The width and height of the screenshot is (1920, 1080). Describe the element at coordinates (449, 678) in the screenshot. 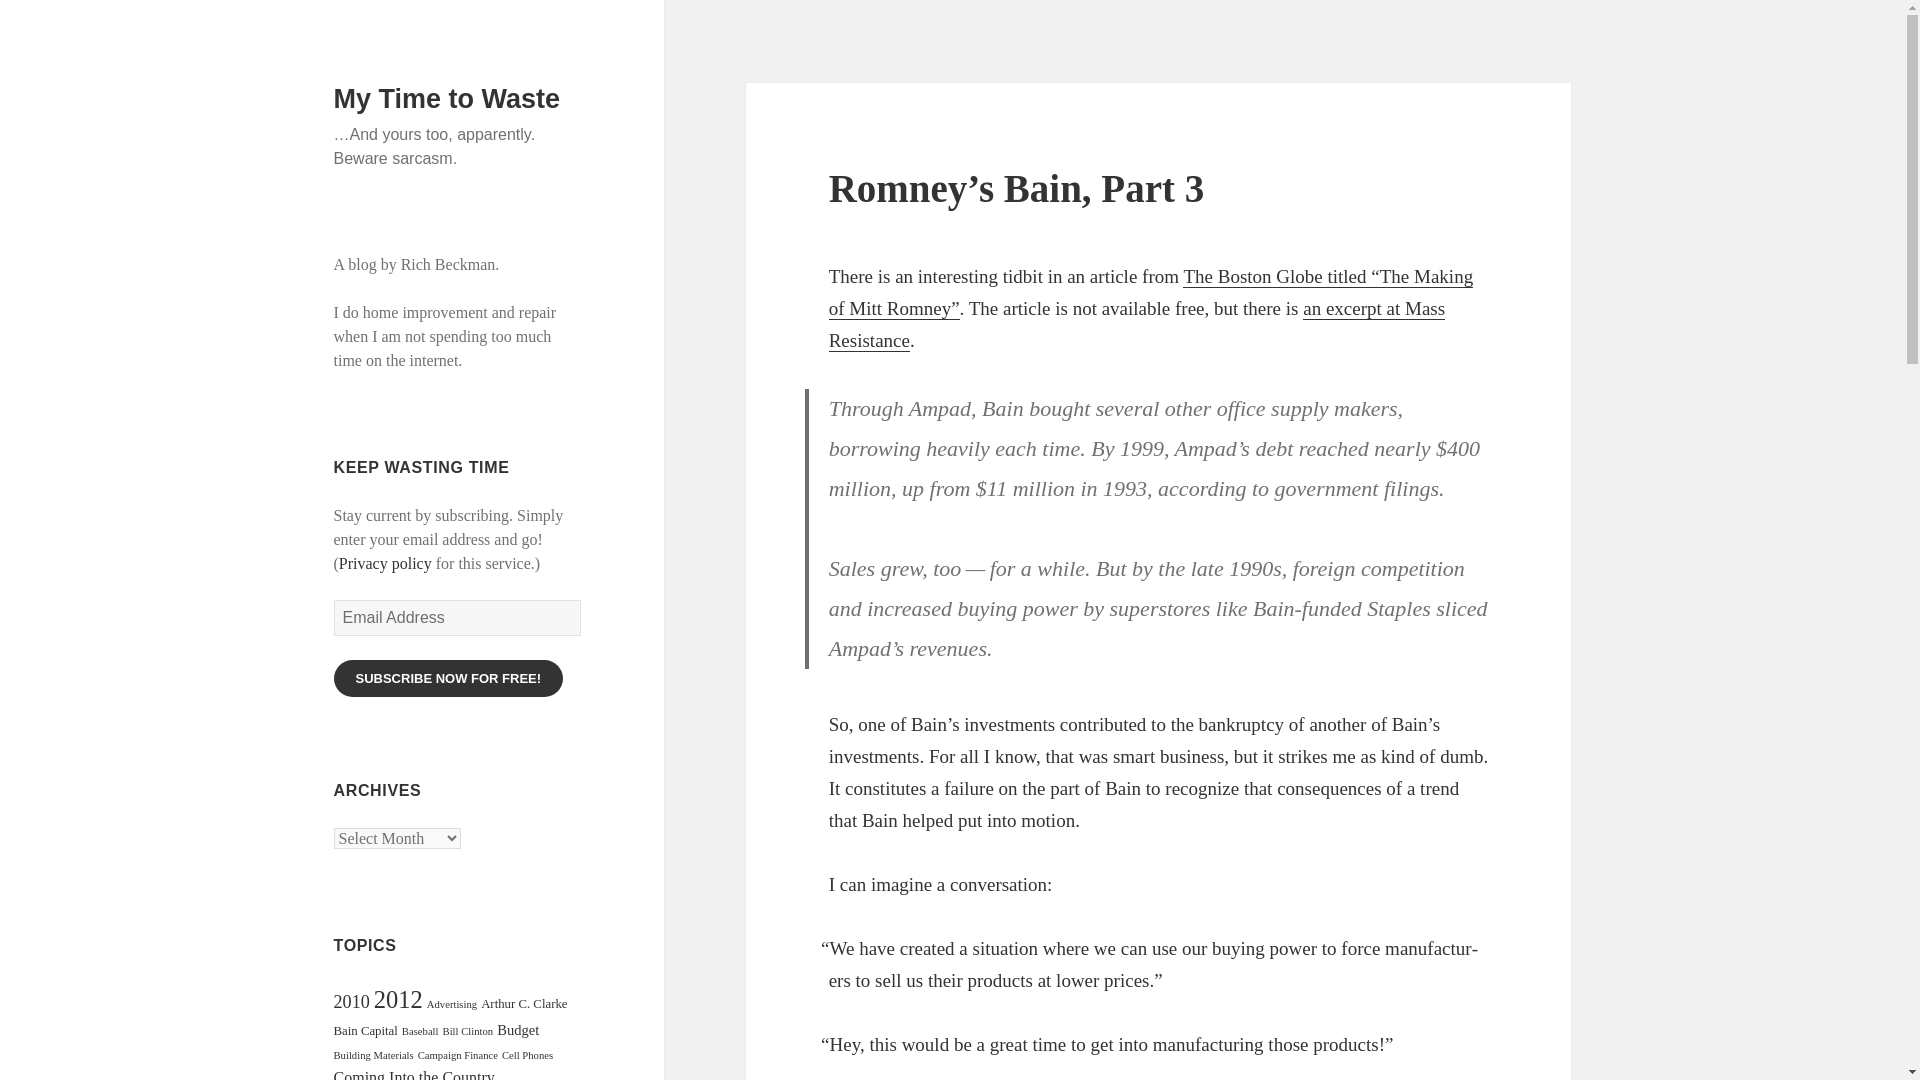

I see `SUBSCRIBE NOW FOR FREE!` at that location.